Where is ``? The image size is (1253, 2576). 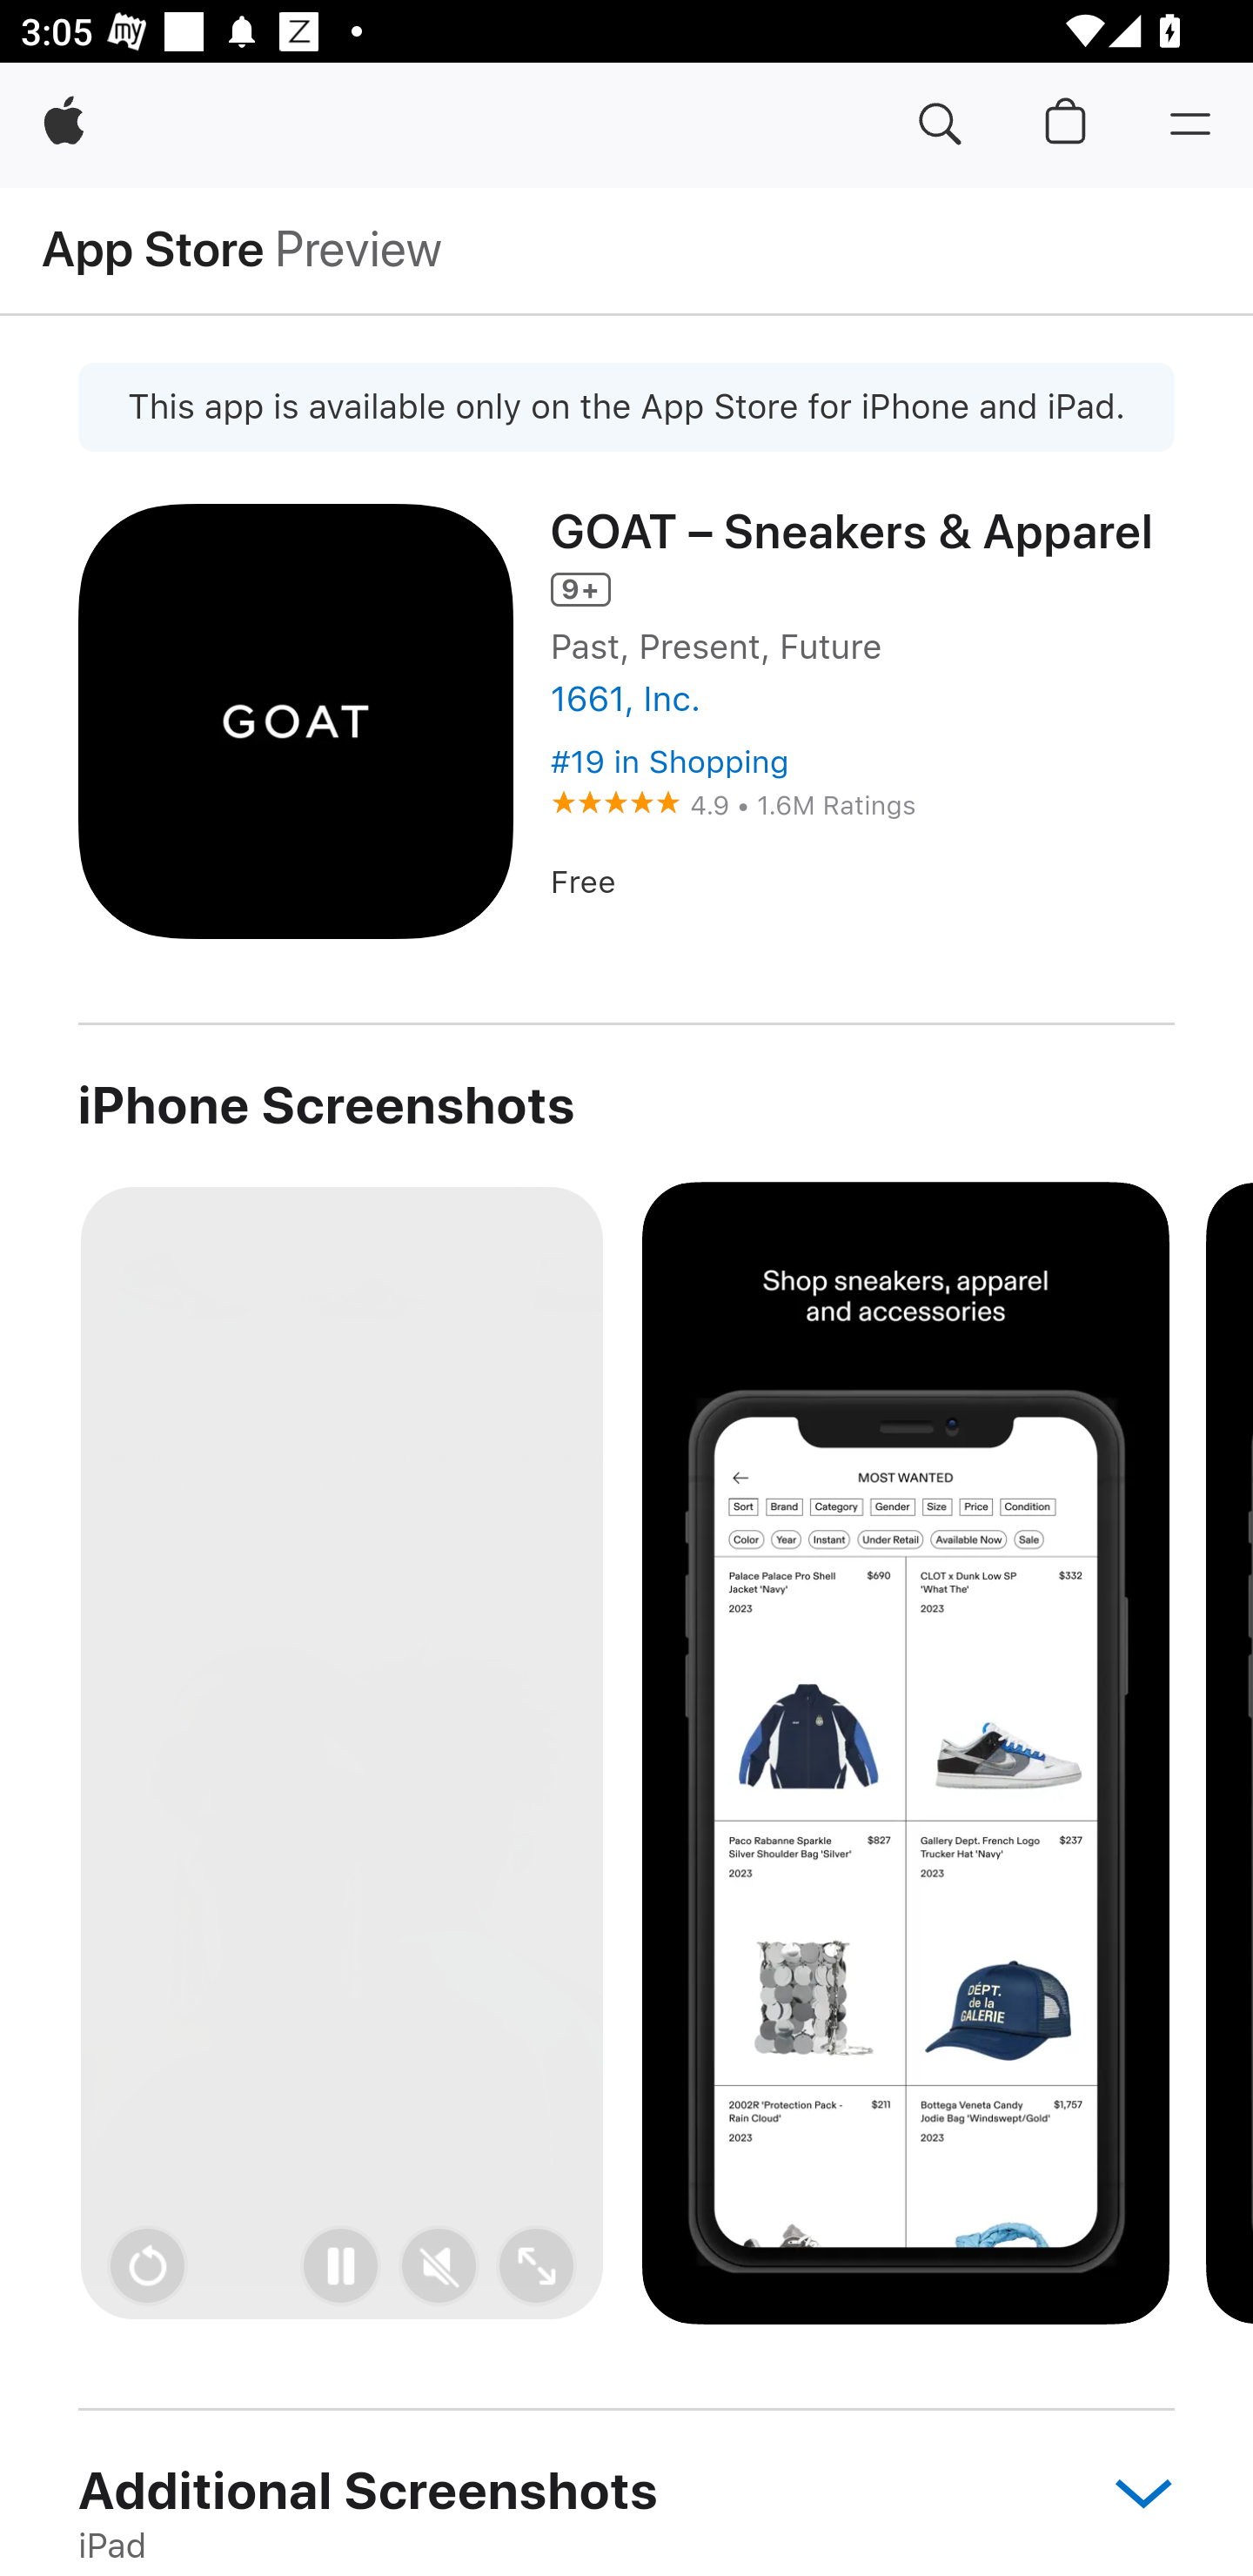
 is located at coordinates (1128, 2491).